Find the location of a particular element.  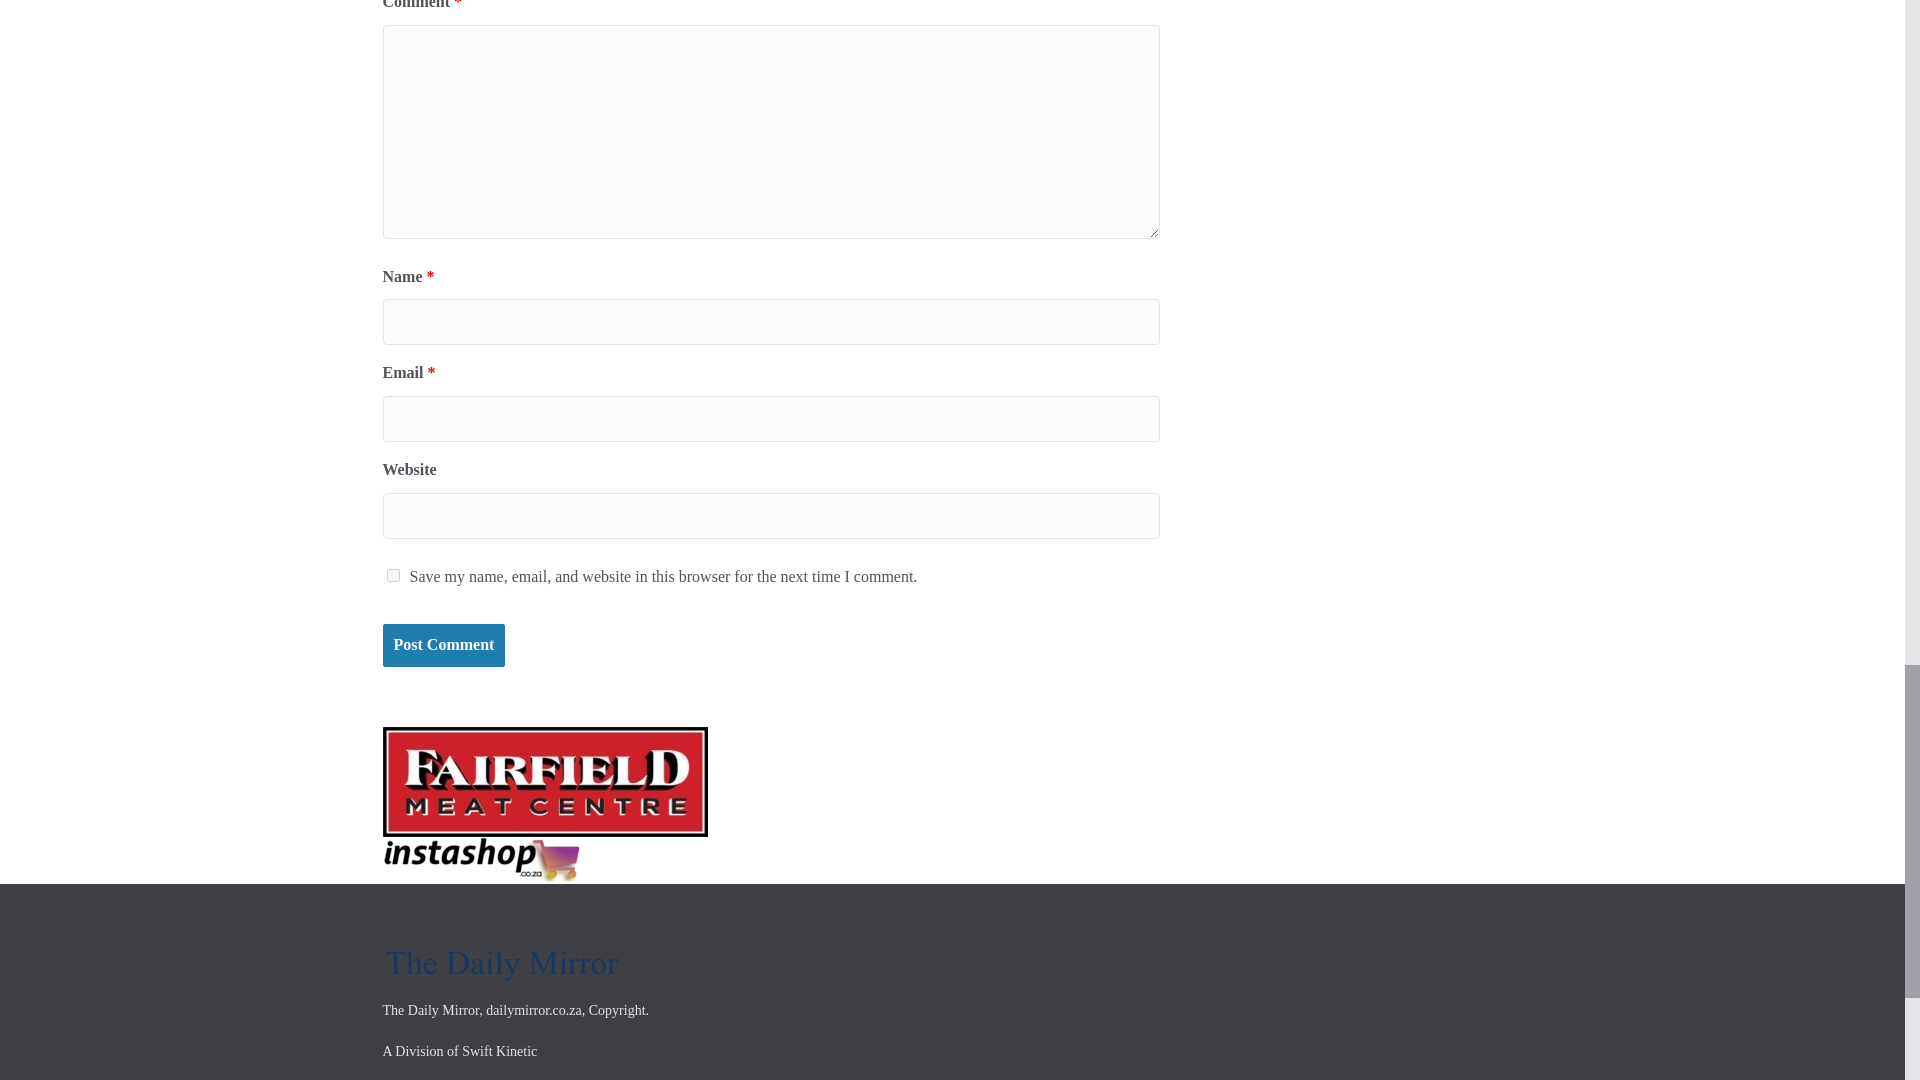

Post Comment is located at coordinates (443, 646).